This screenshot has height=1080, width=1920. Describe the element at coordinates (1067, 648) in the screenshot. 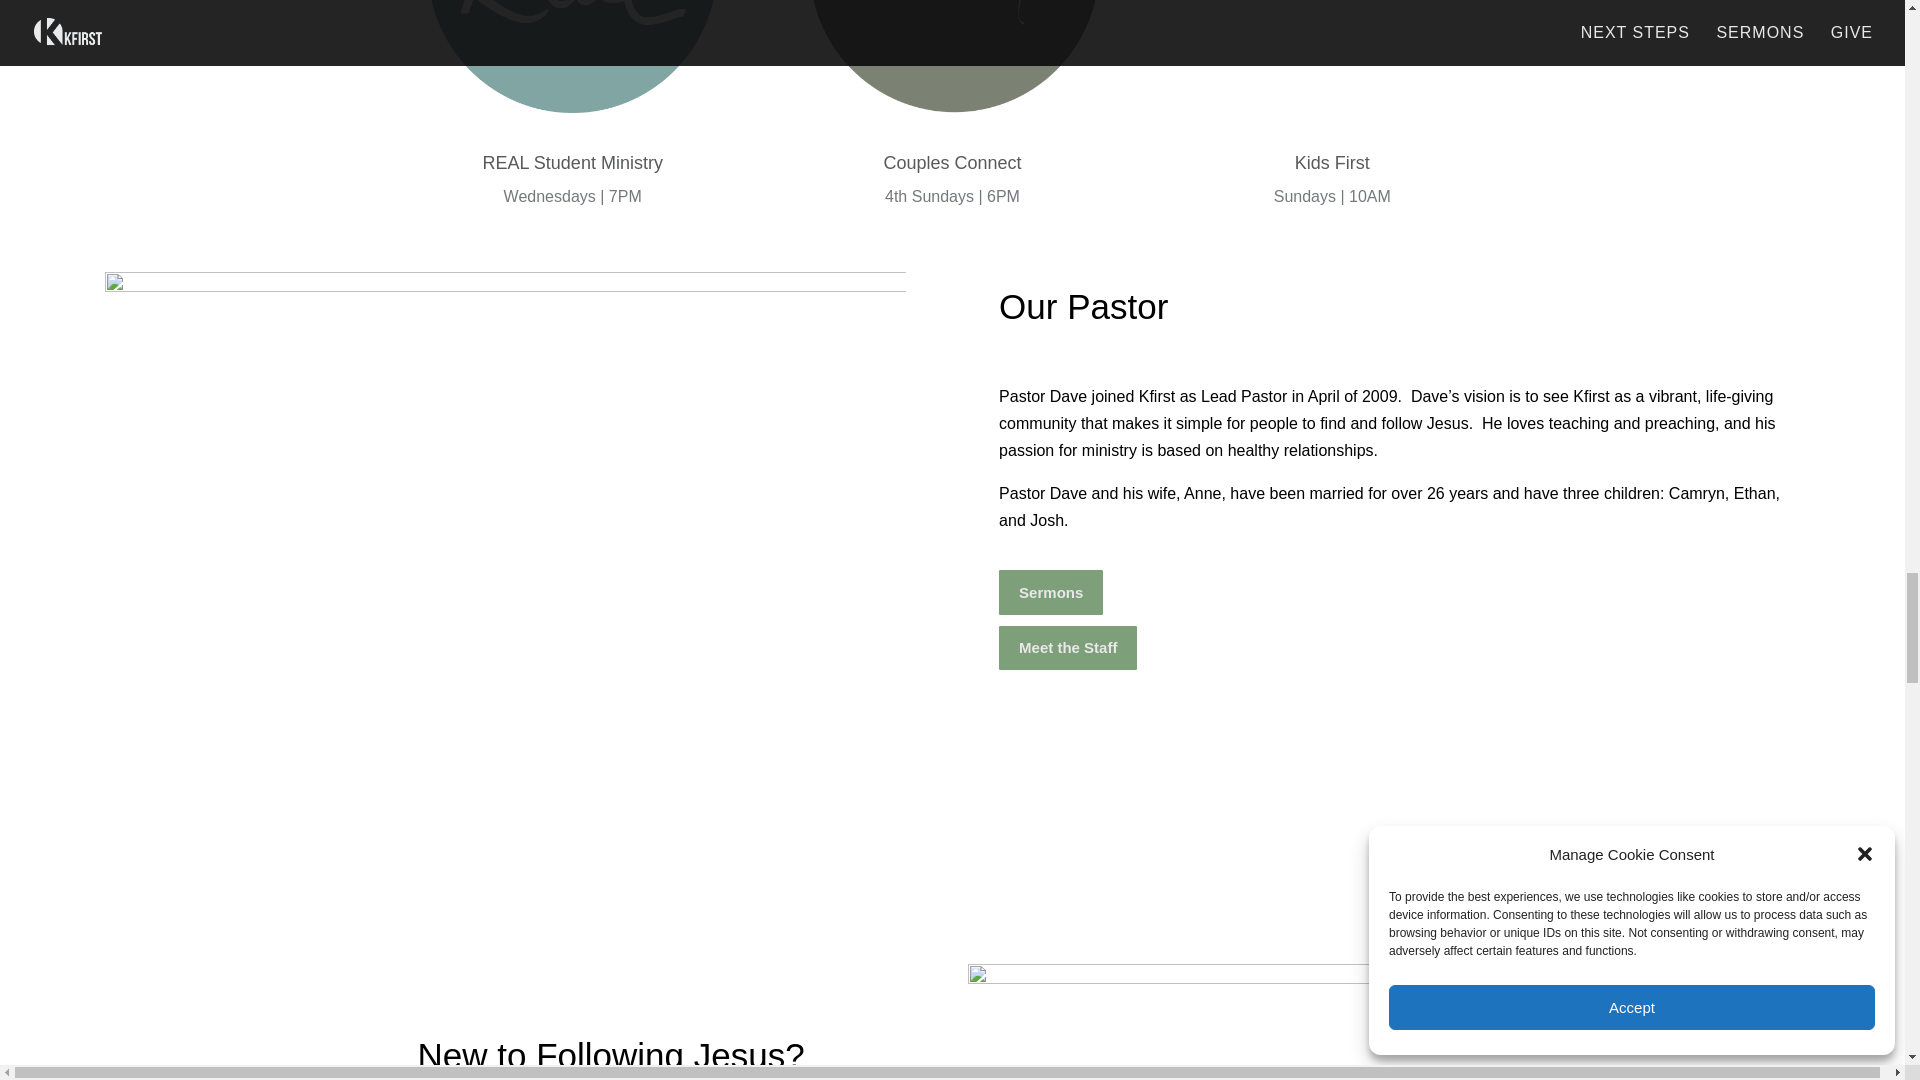

I see `Meet the Staff` at that location.